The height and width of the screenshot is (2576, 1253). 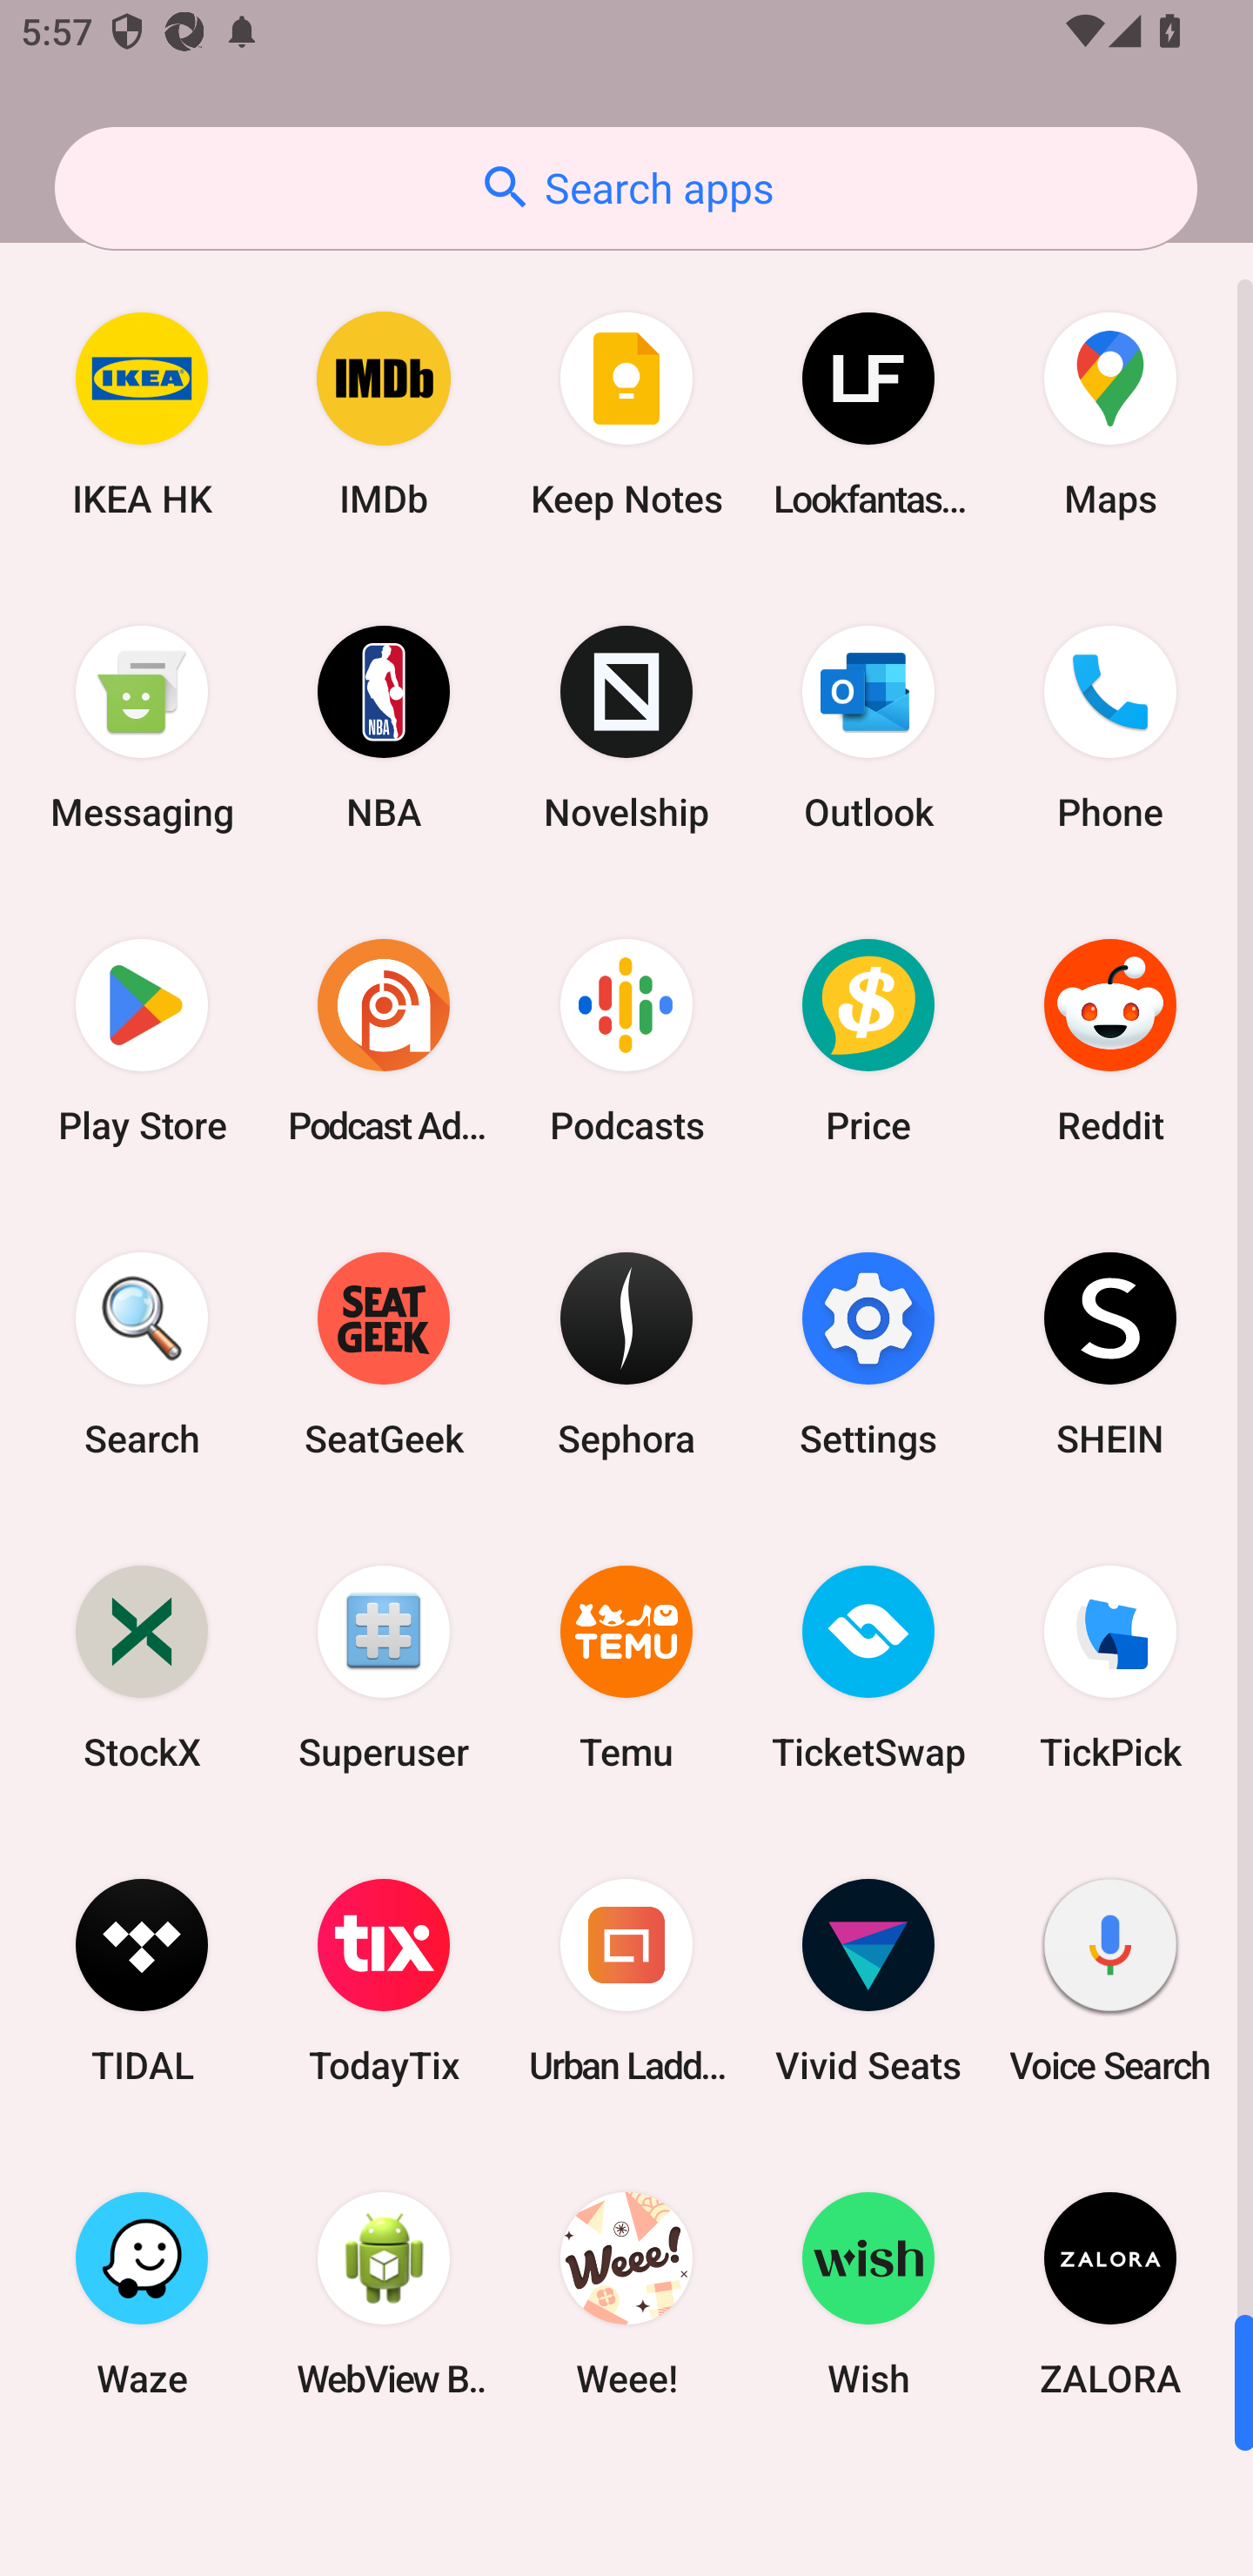 What do you see at coordinates (868, 1981) in the screenshot?
I see `Vivid Seats` at bounding box center [868, 1981].